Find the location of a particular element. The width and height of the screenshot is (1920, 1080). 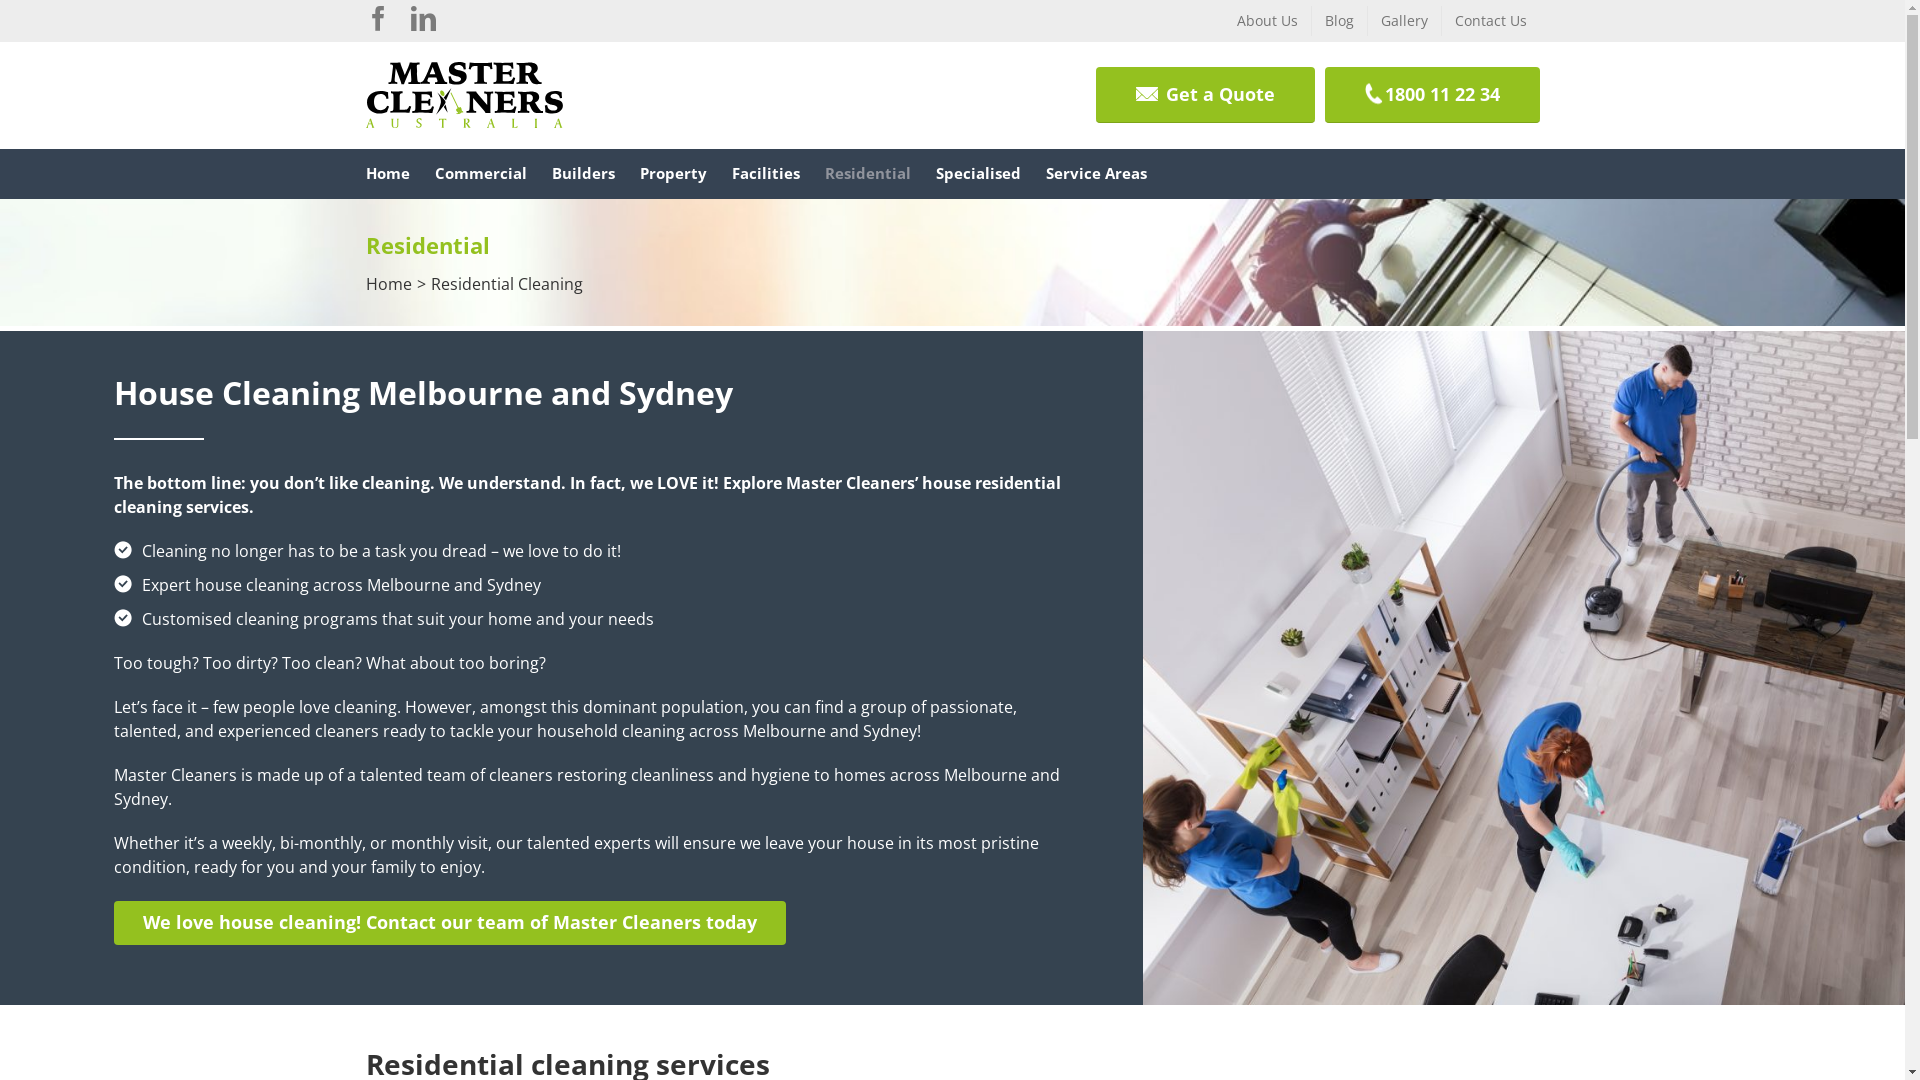

Service Areas is located at coordinates (1096, 174).